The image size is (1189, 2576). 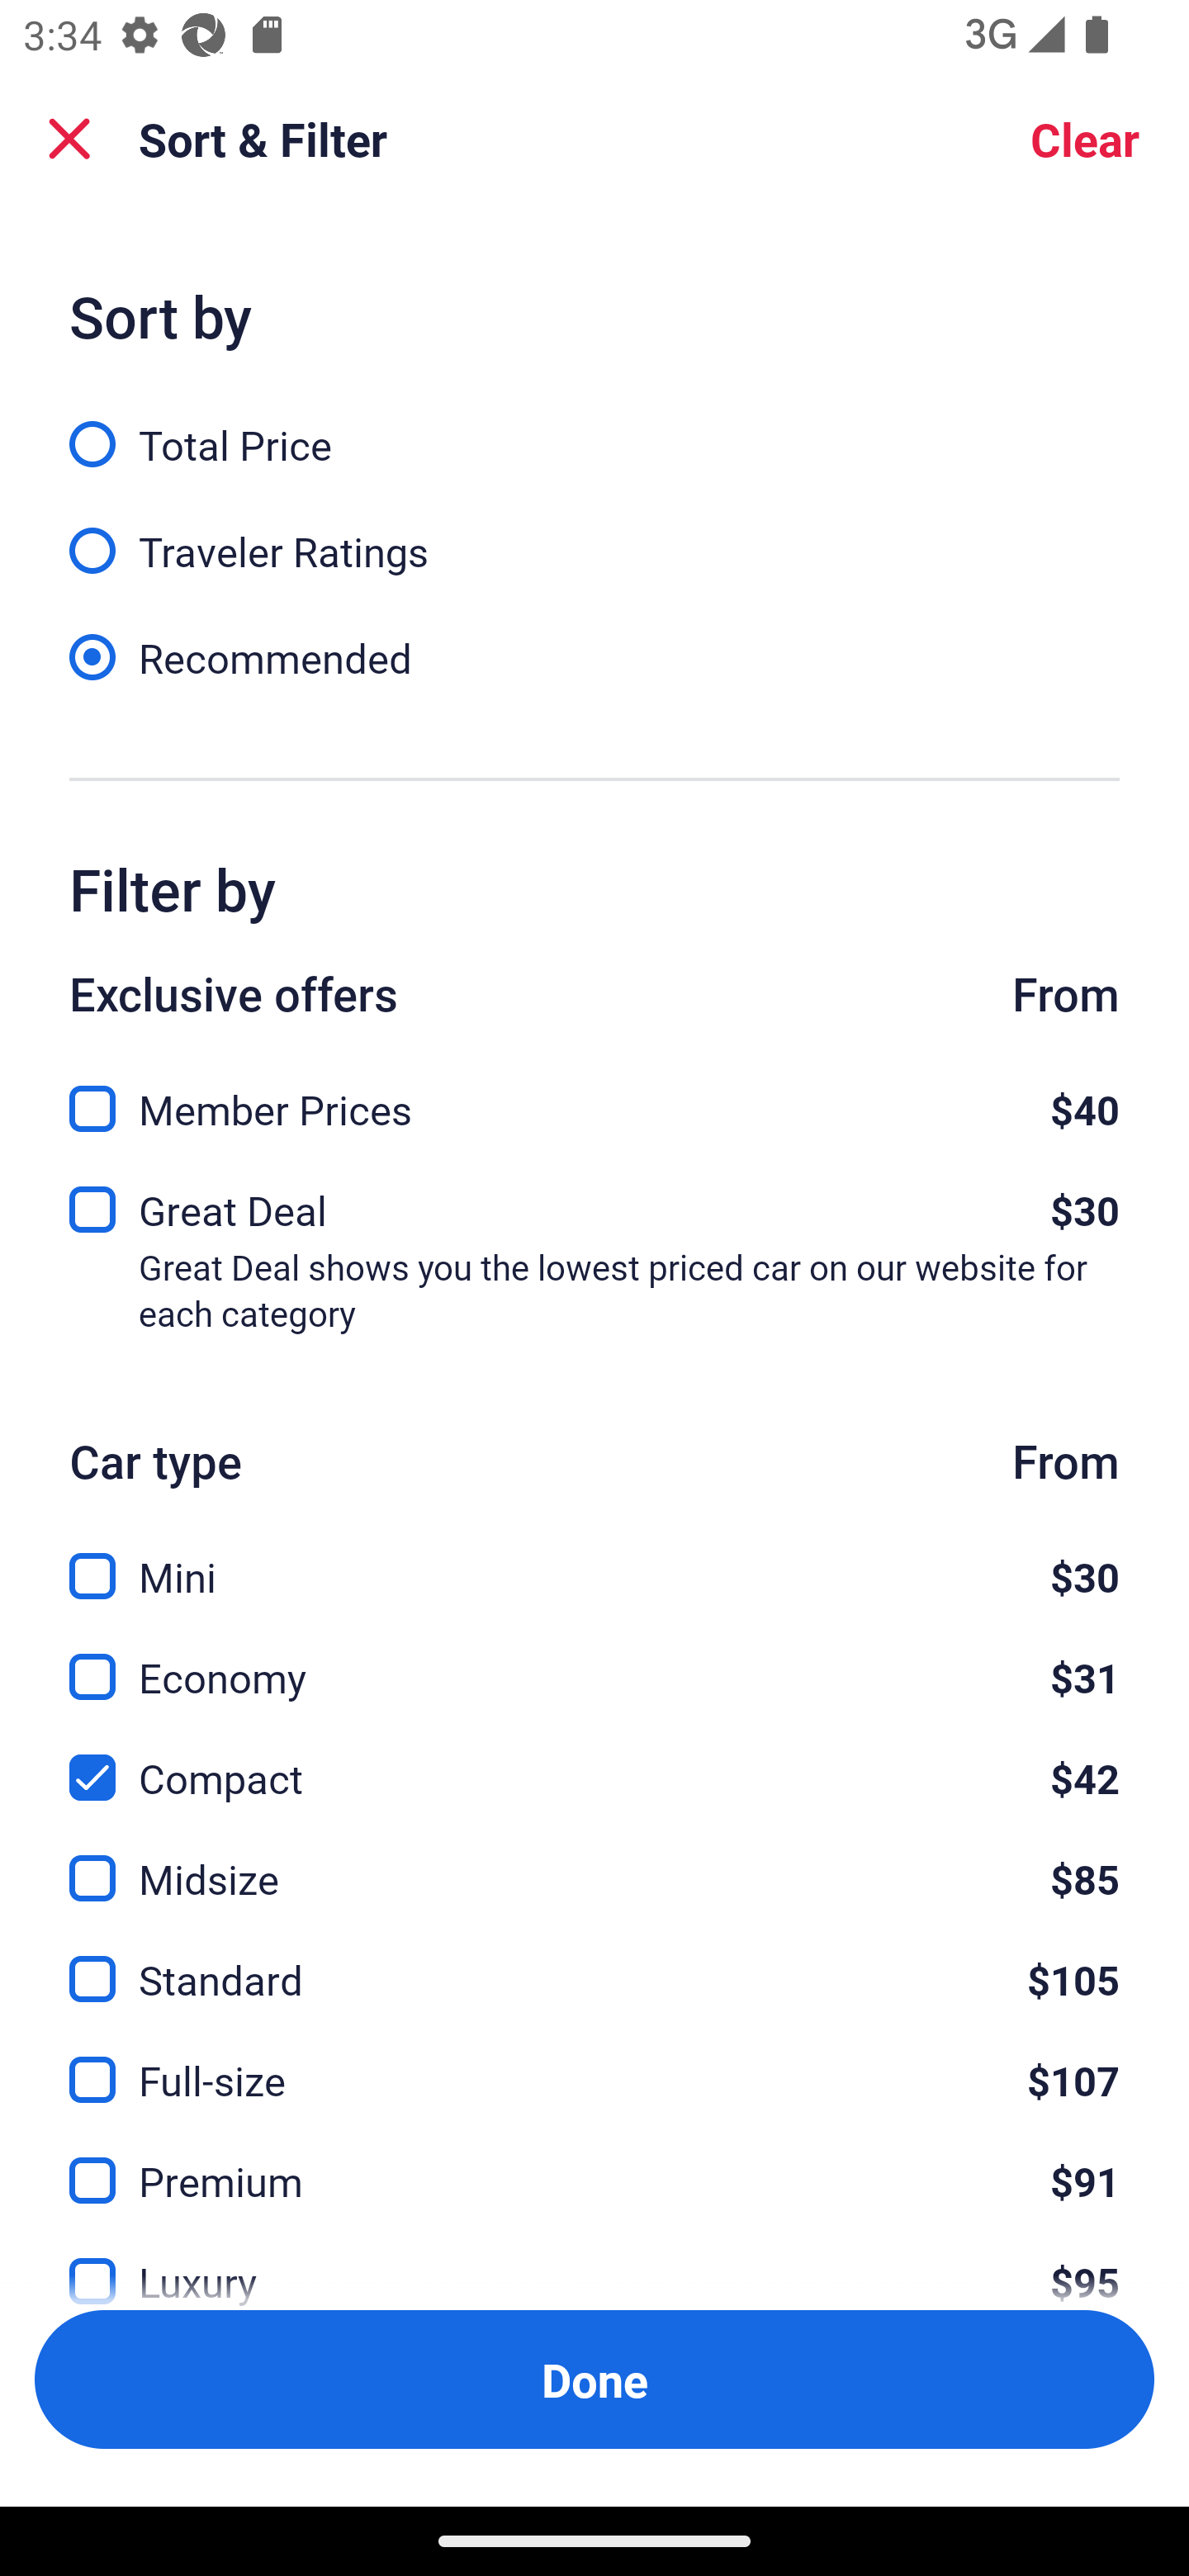 What do you see at coordinates (1085, 139) in the screenshot?
I see `Clear` at bounding box center [1085, 139].